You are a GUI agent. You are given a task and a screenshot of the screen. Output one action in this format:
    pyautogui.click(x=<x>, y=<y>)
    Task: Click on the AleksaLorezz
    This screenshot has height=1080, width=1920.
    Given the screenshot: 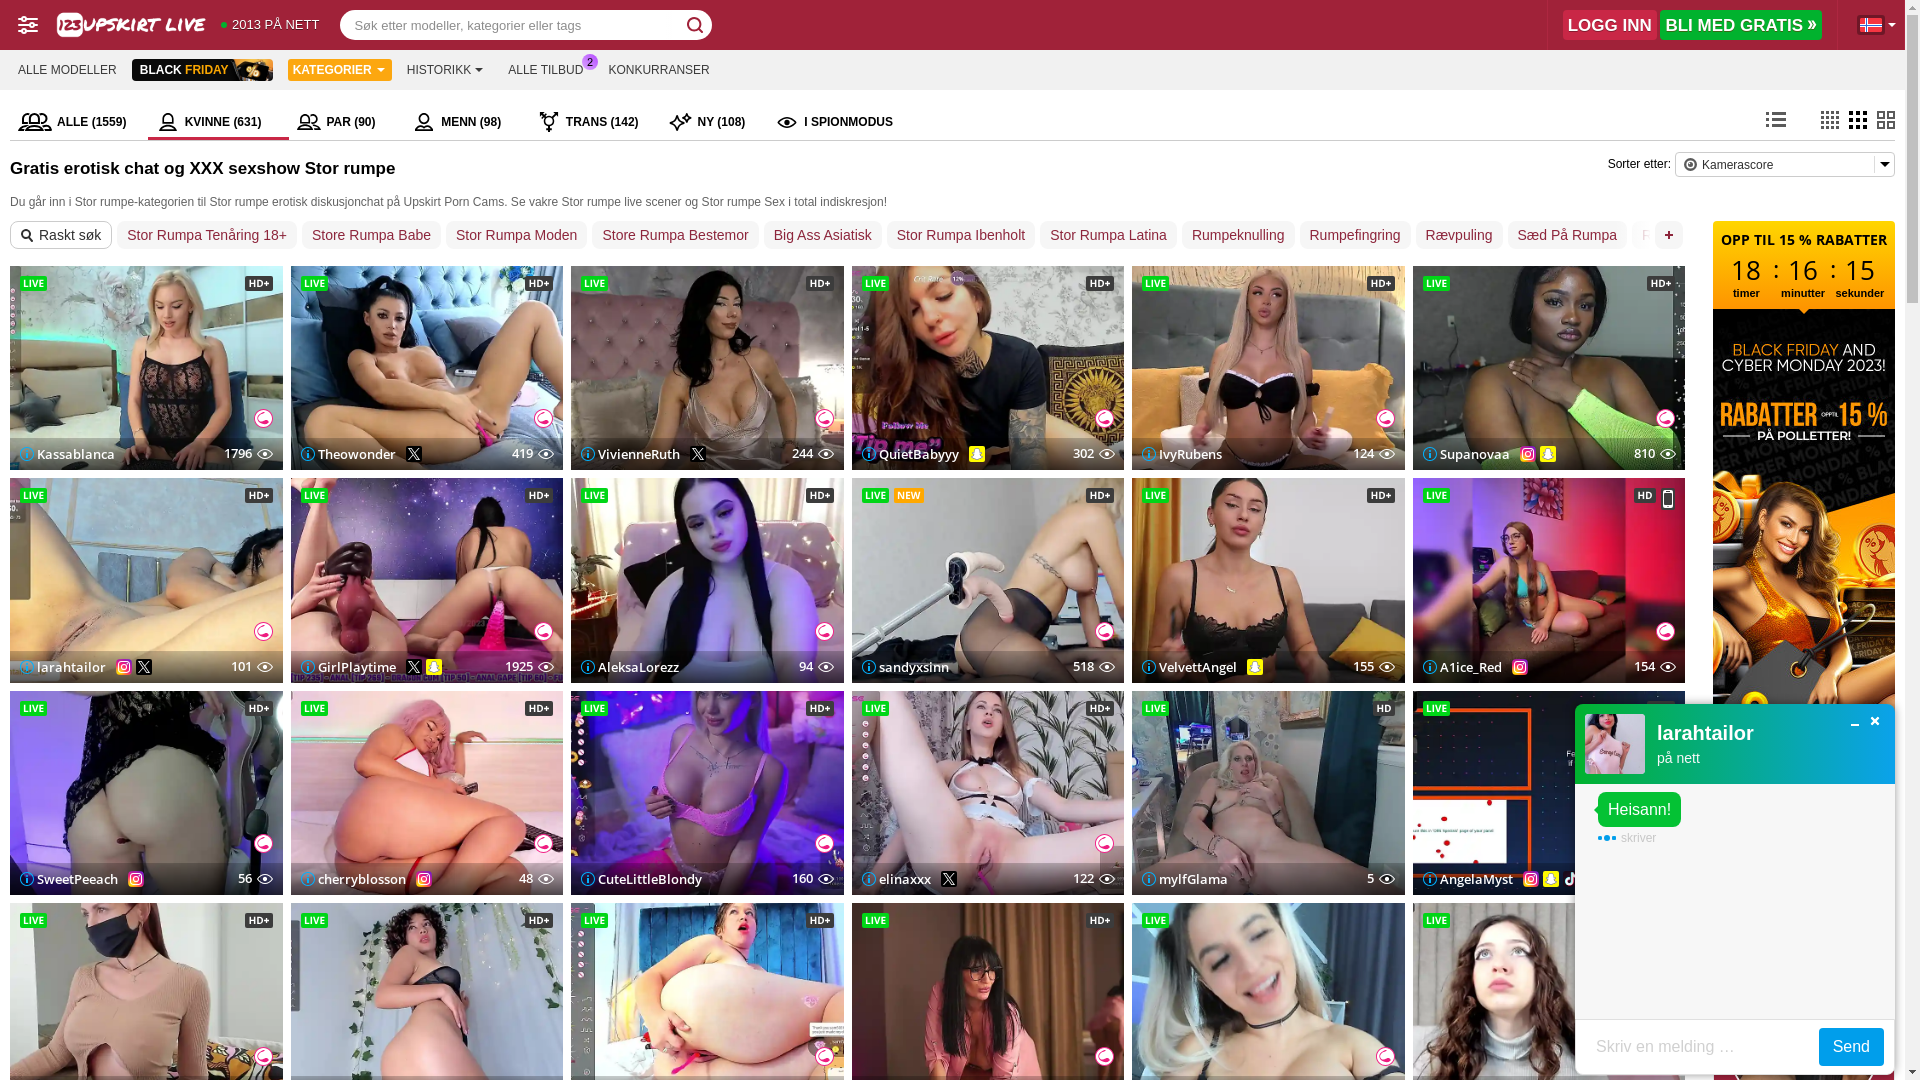 What is the action you would take?
    pyautogui.click(x=630, y=667)
    